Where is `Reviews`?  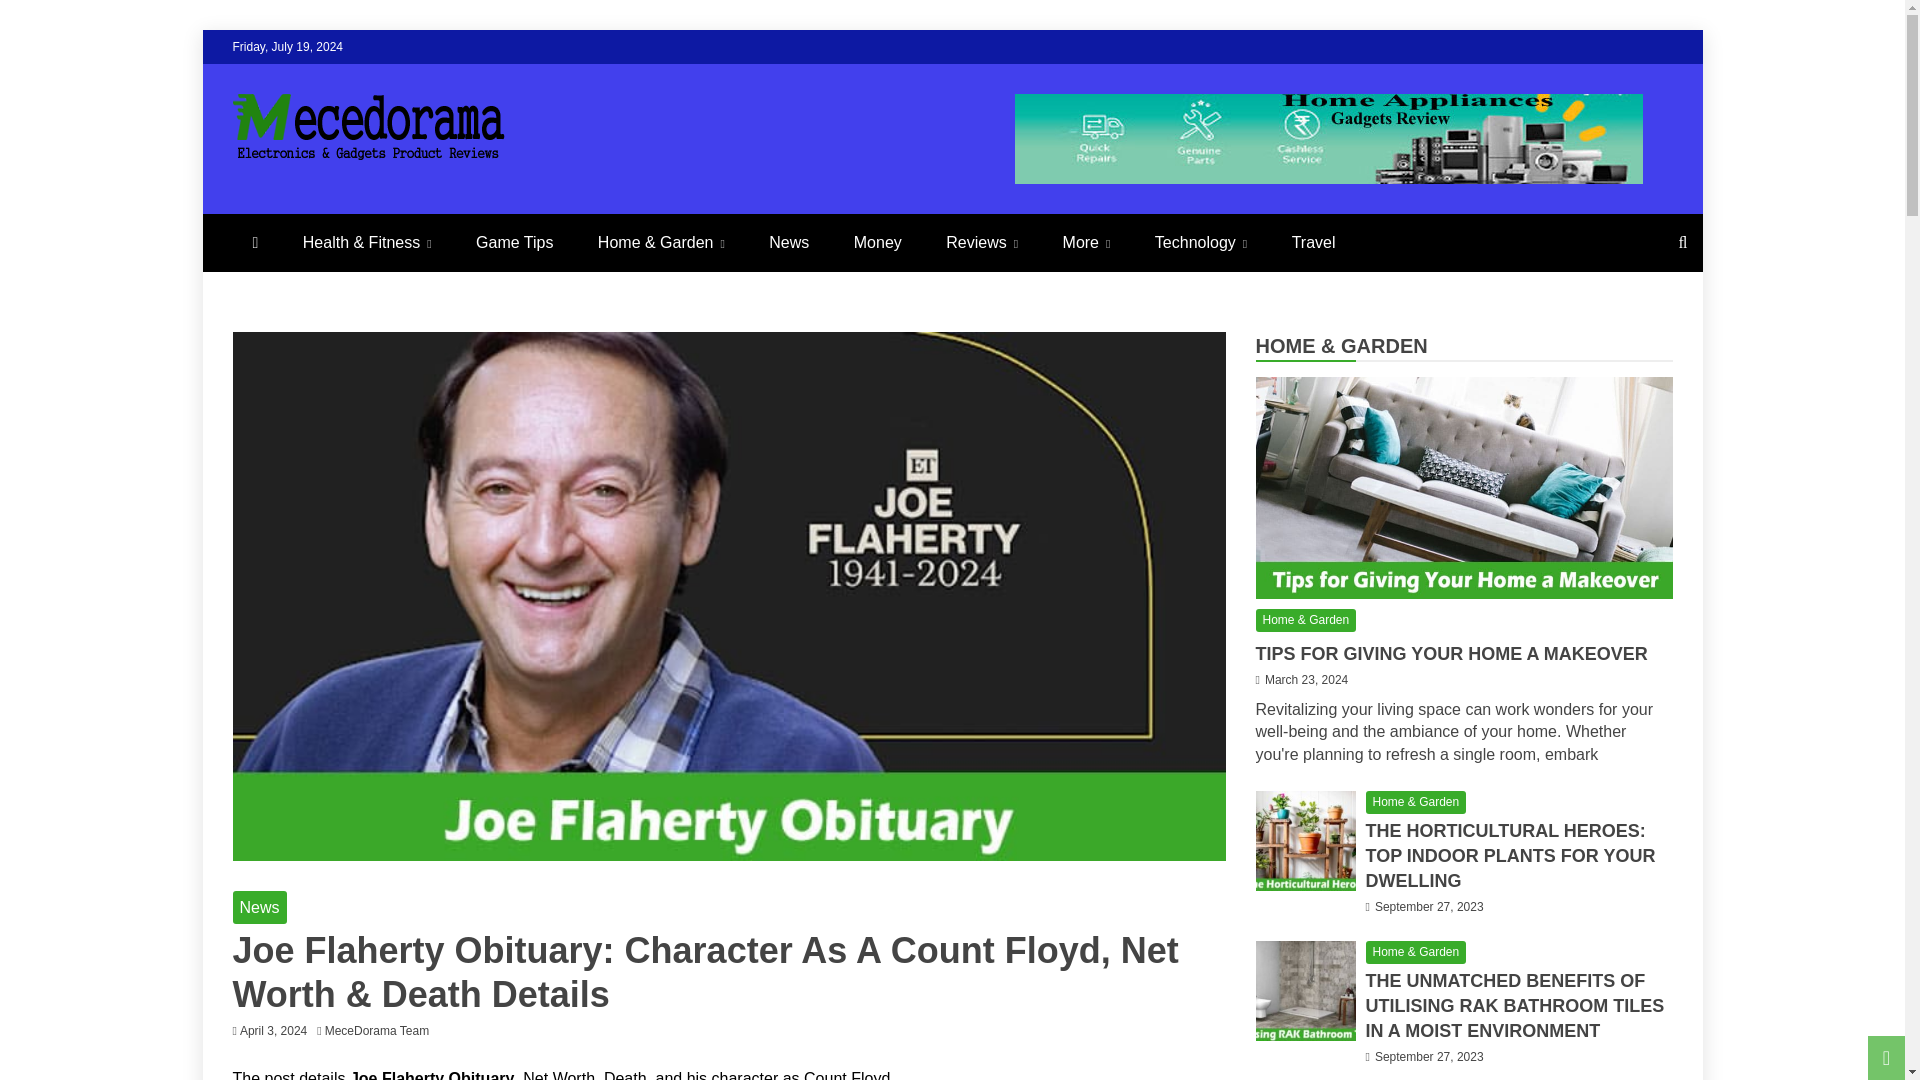 Reviews is located at coordinates (982, 242).